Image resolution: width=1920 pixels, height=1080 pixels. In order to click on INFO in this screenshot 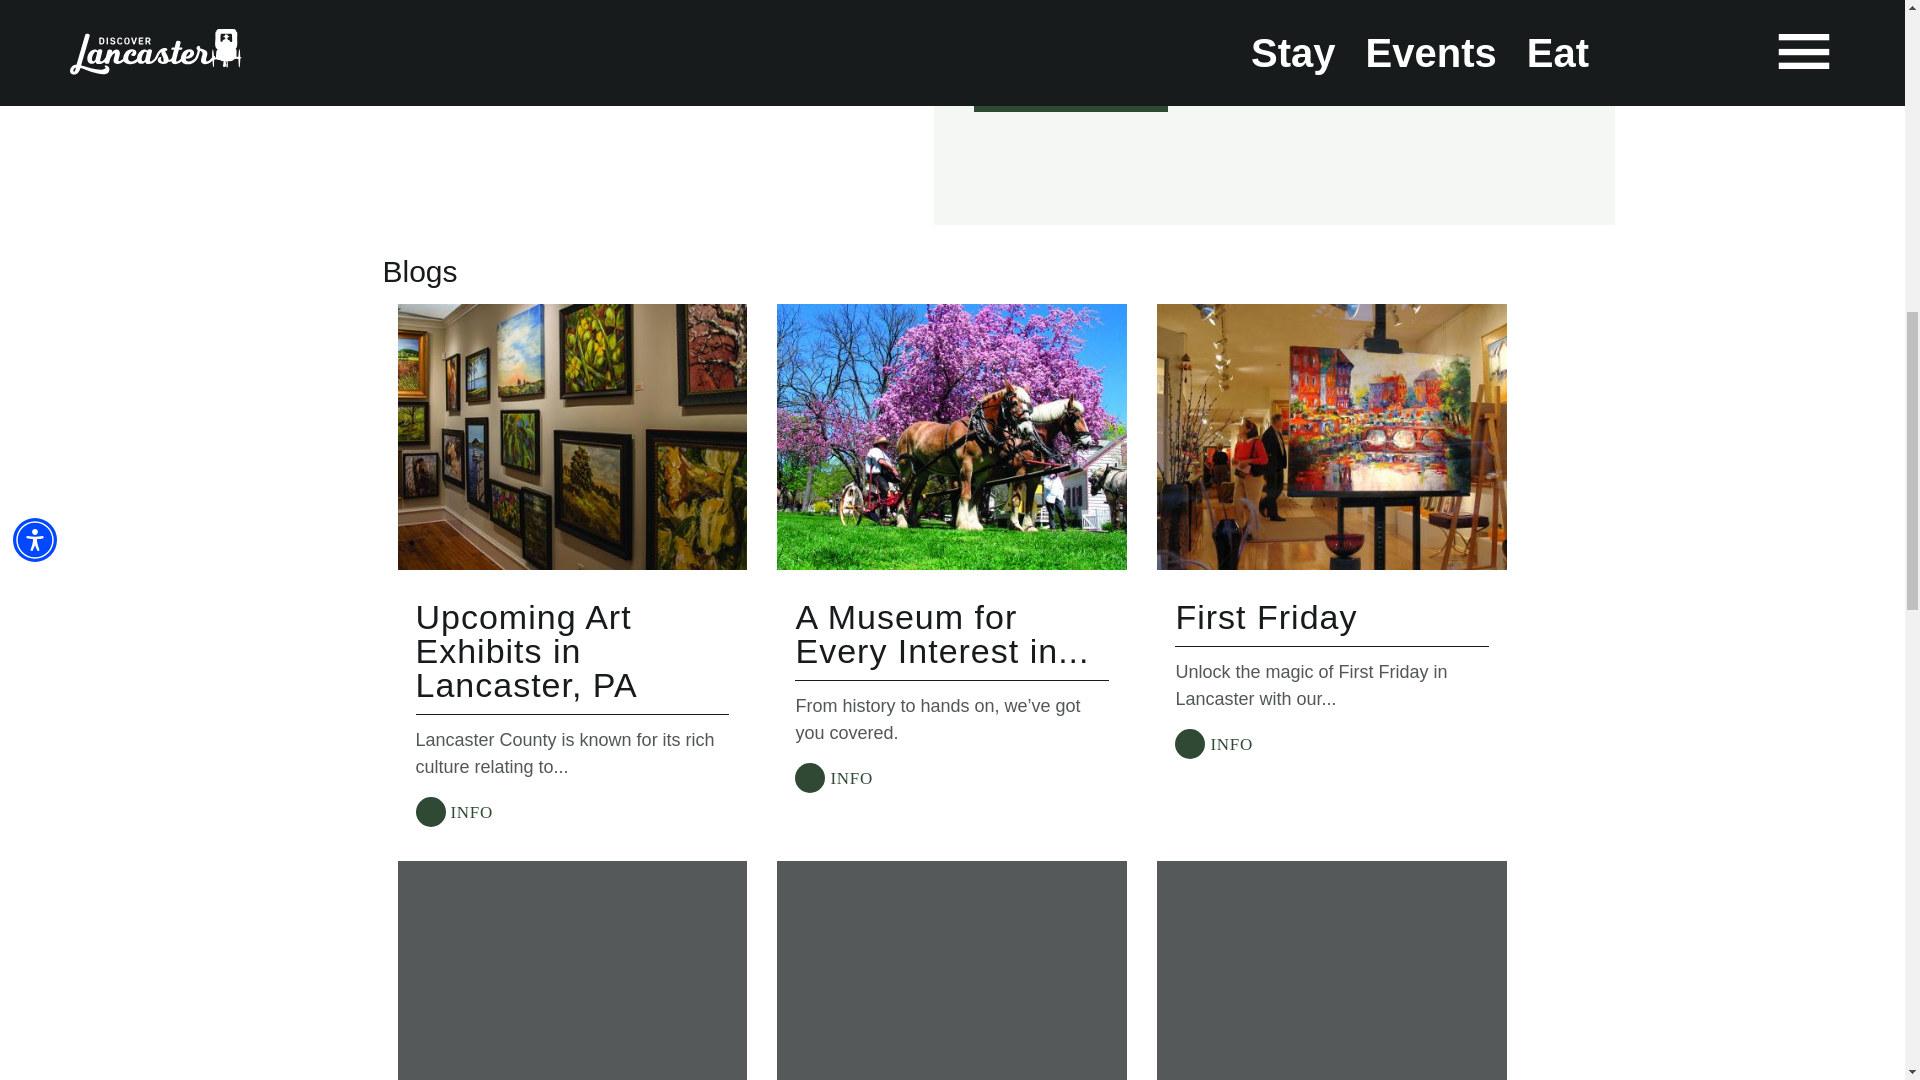, I will do `click(1213, 743)`.